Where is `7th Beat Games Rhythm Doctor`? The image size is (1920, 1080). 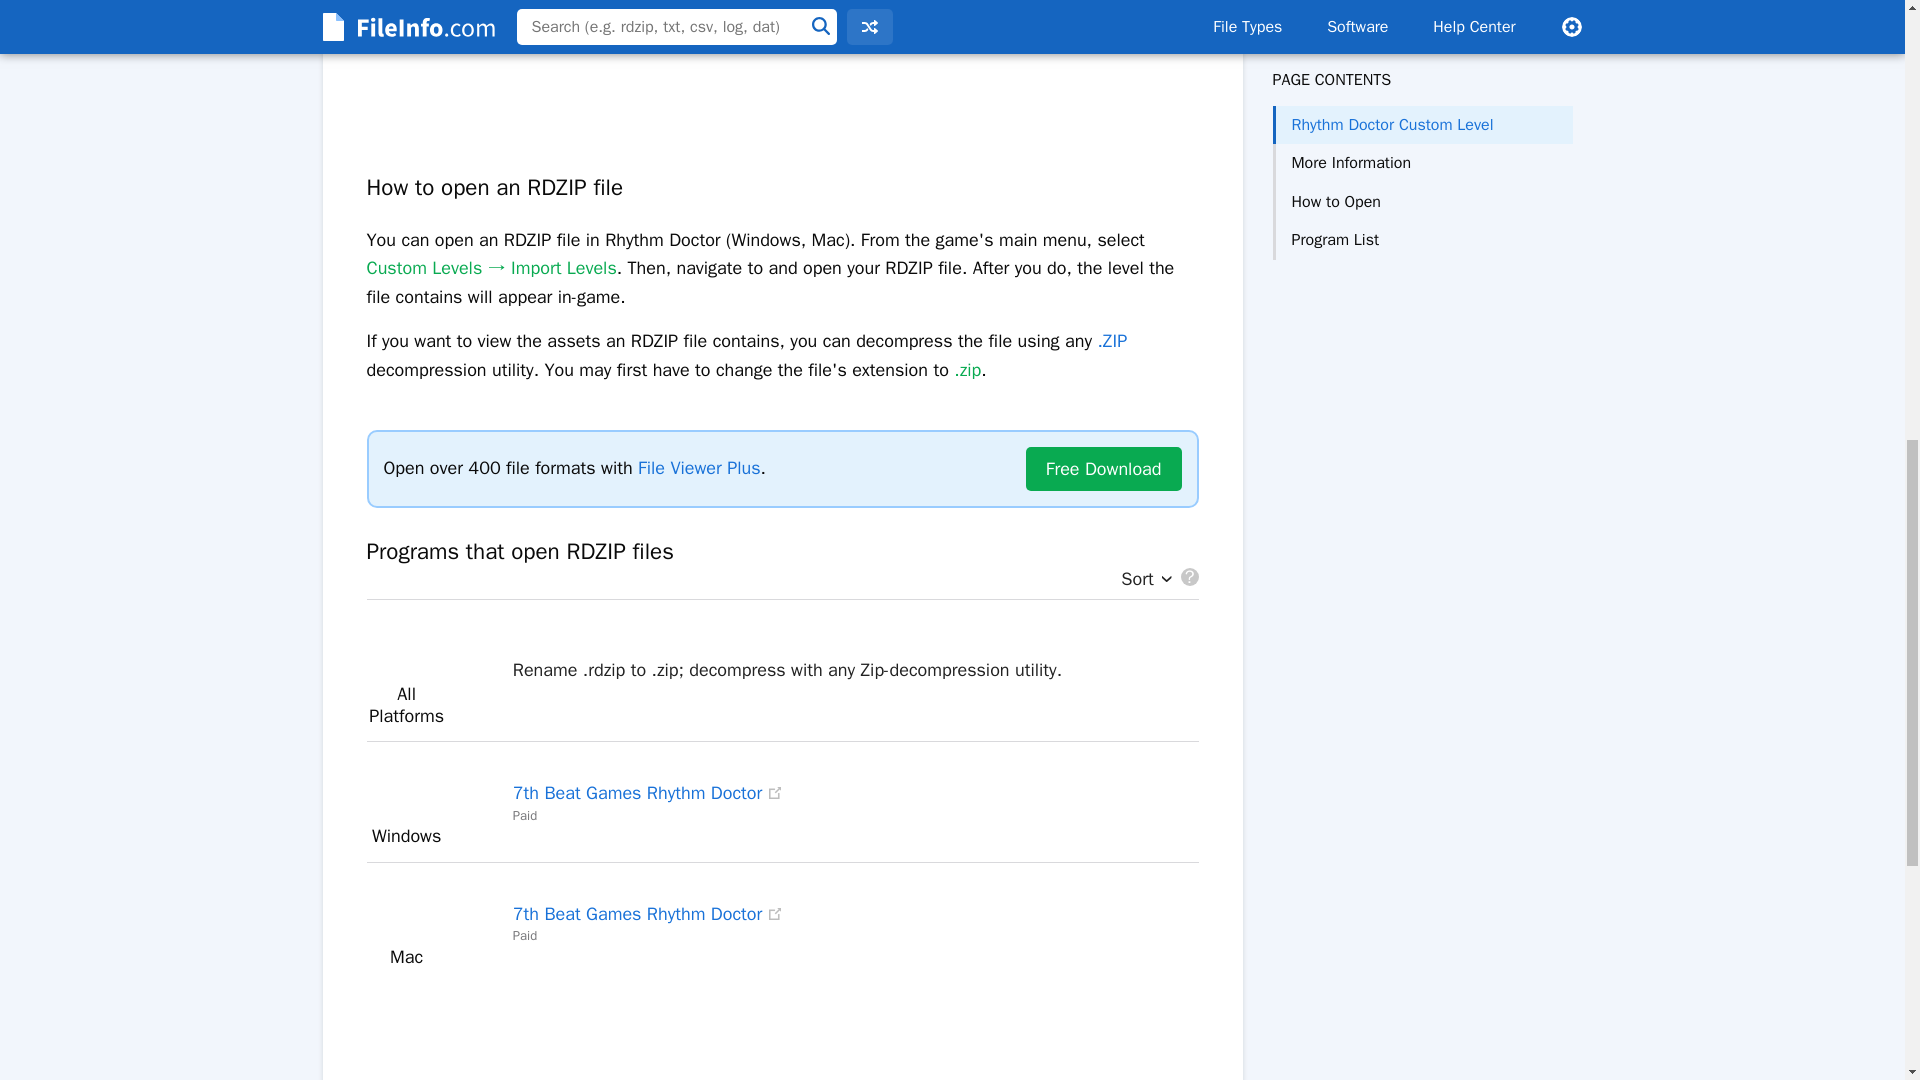 7th Beat Games Rhythm Doctor is located at coordinates (637, 792).